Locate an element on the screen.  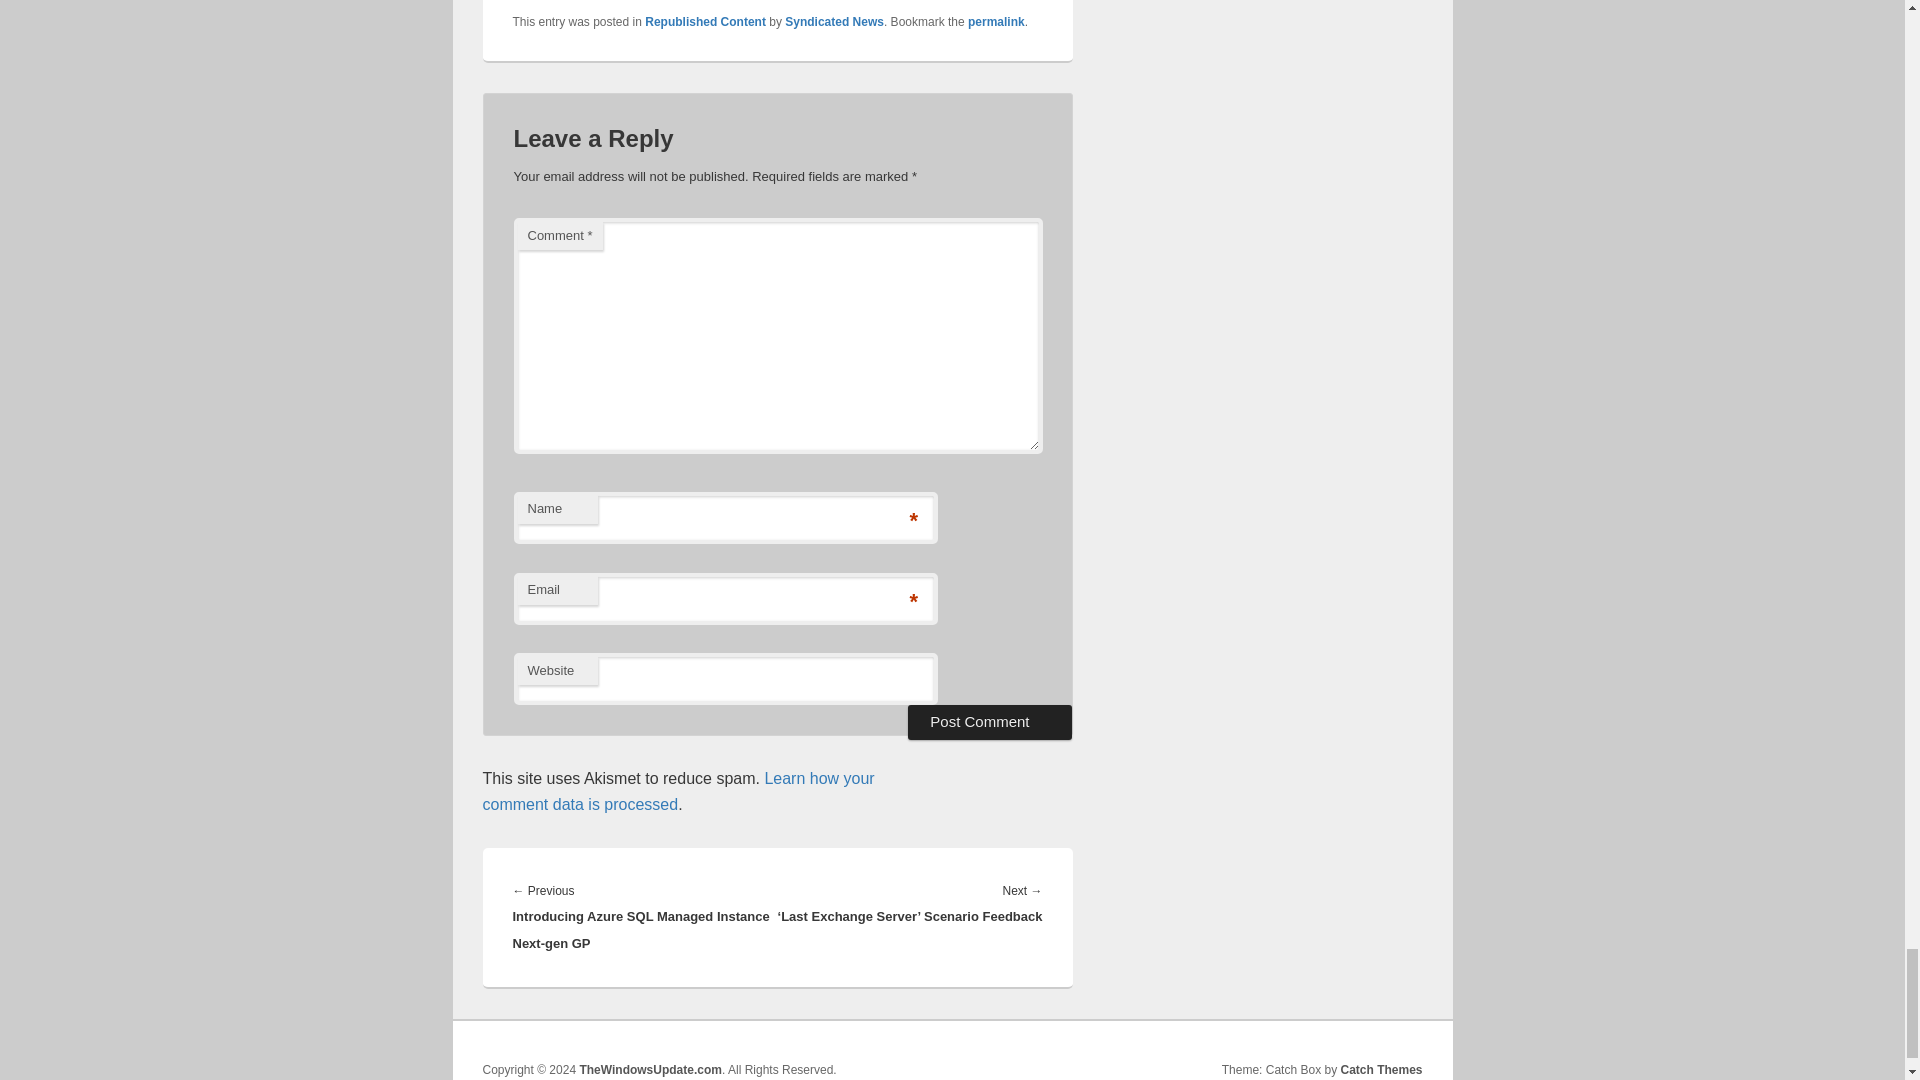
Syndicated News is located at coordinates (834, 22).